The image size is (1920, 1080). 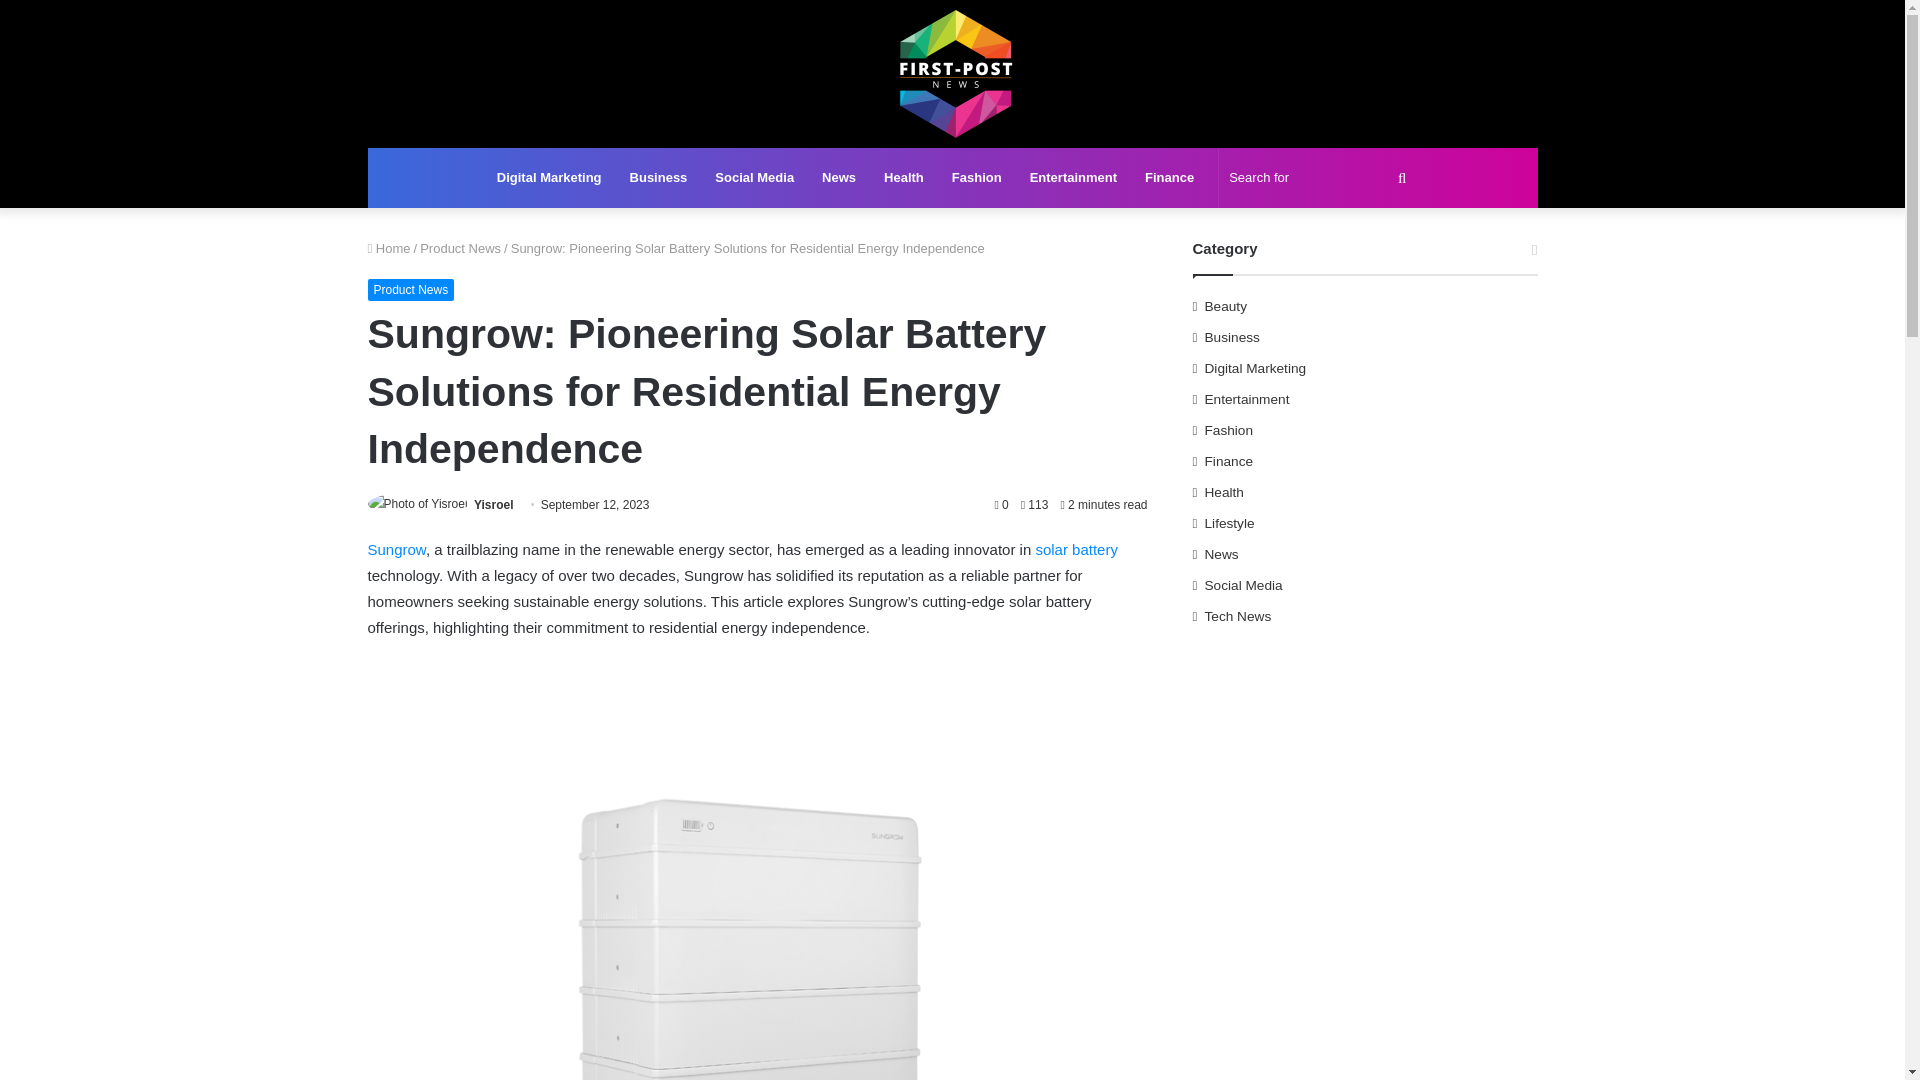 What do you see at coordinates (976, 178) in the screenshot?
I see `Fashion` at bounding box center [976, 178].